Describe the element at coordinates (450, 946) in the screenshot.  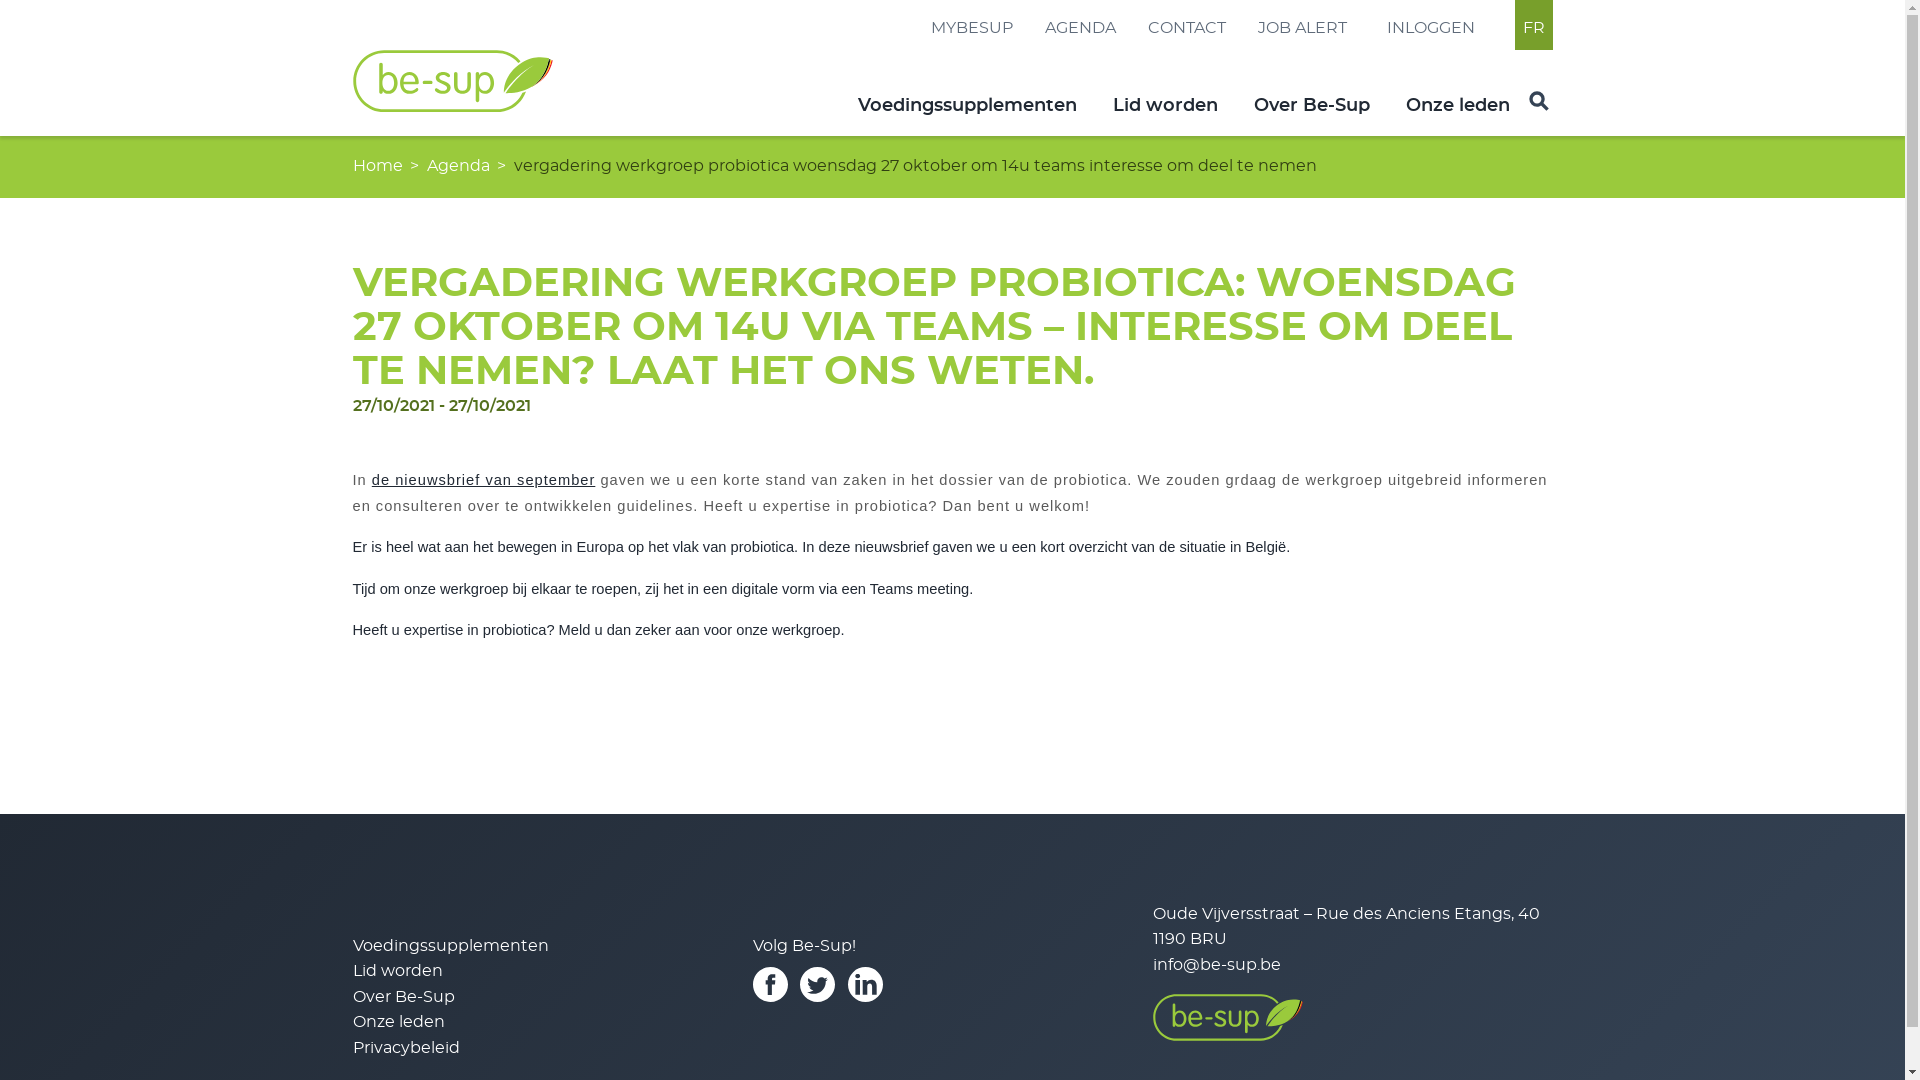
I see `Voedingssupplementen` at that location.